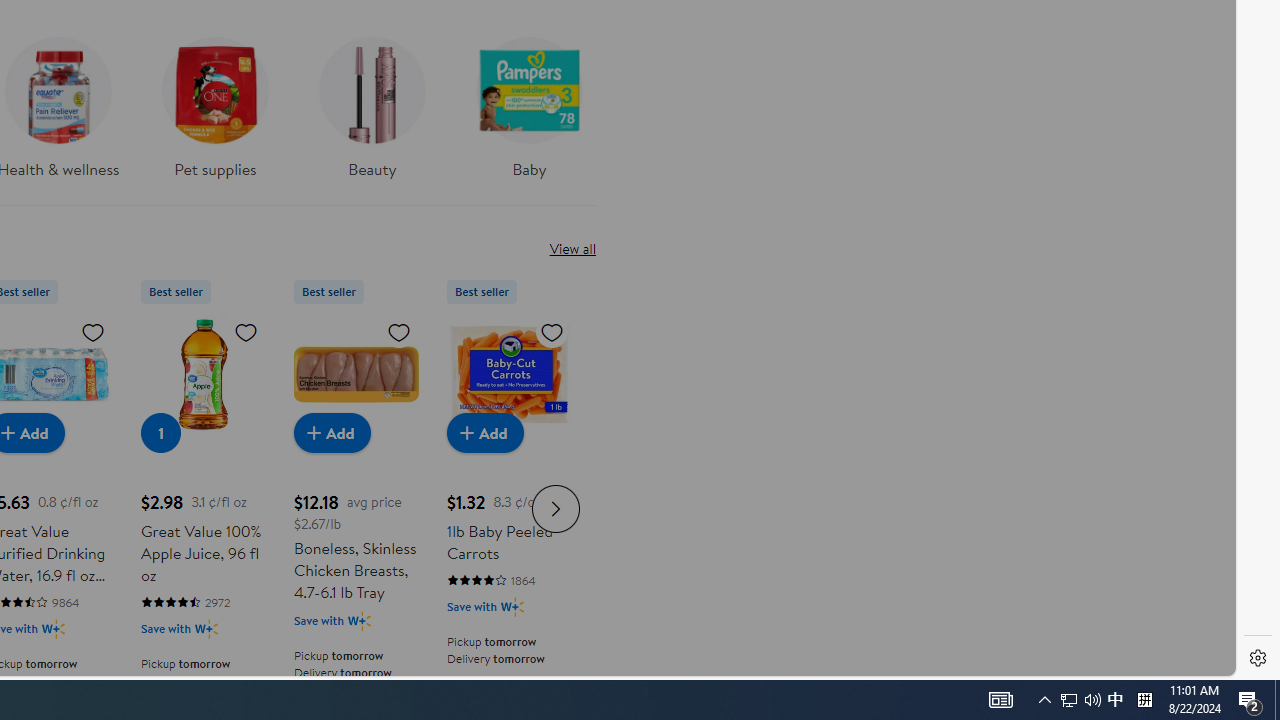 The height and width of the screenshot is (720, 1280). I want to click on Boneless, Skinless Chicken Breasts, 4.7-6.1 lb Tray, so click(356, 374).